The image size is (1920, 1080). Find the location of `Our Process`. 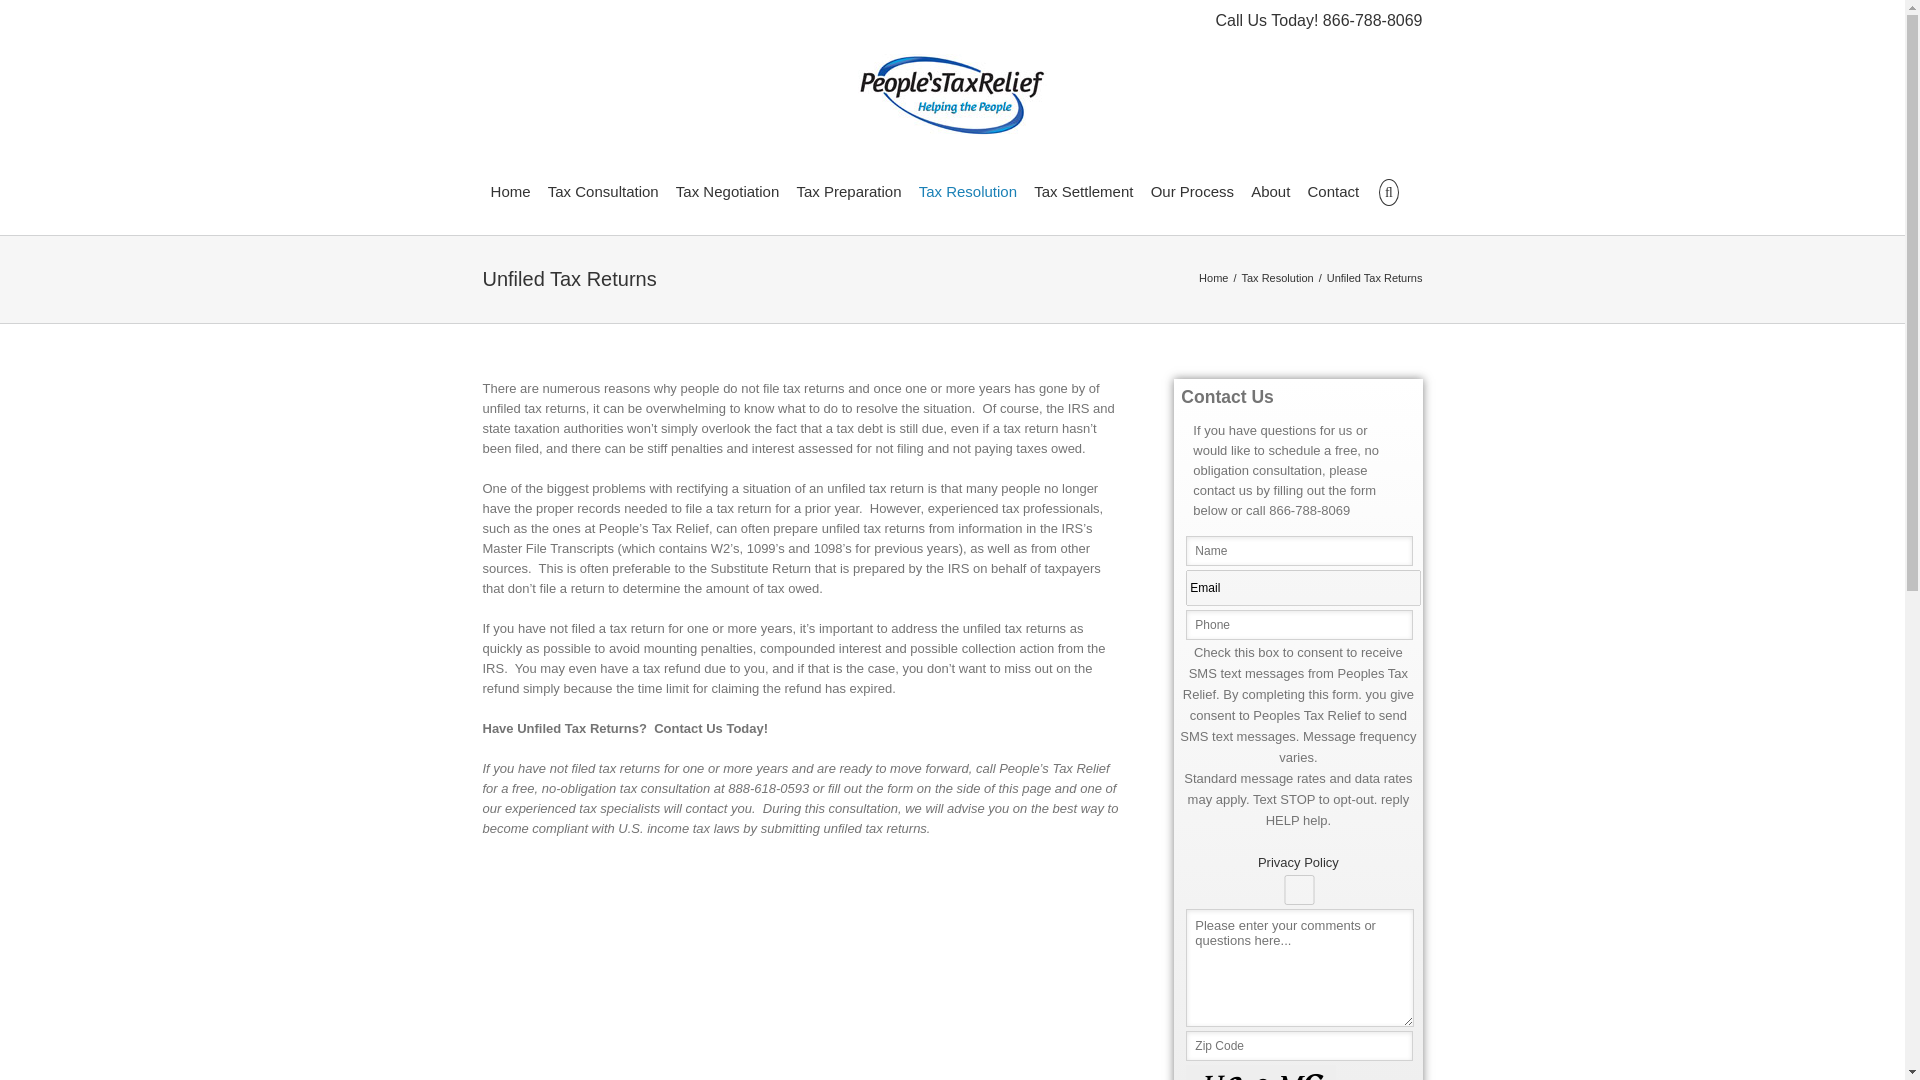

Our Process is located at coordinates (1192, 190).